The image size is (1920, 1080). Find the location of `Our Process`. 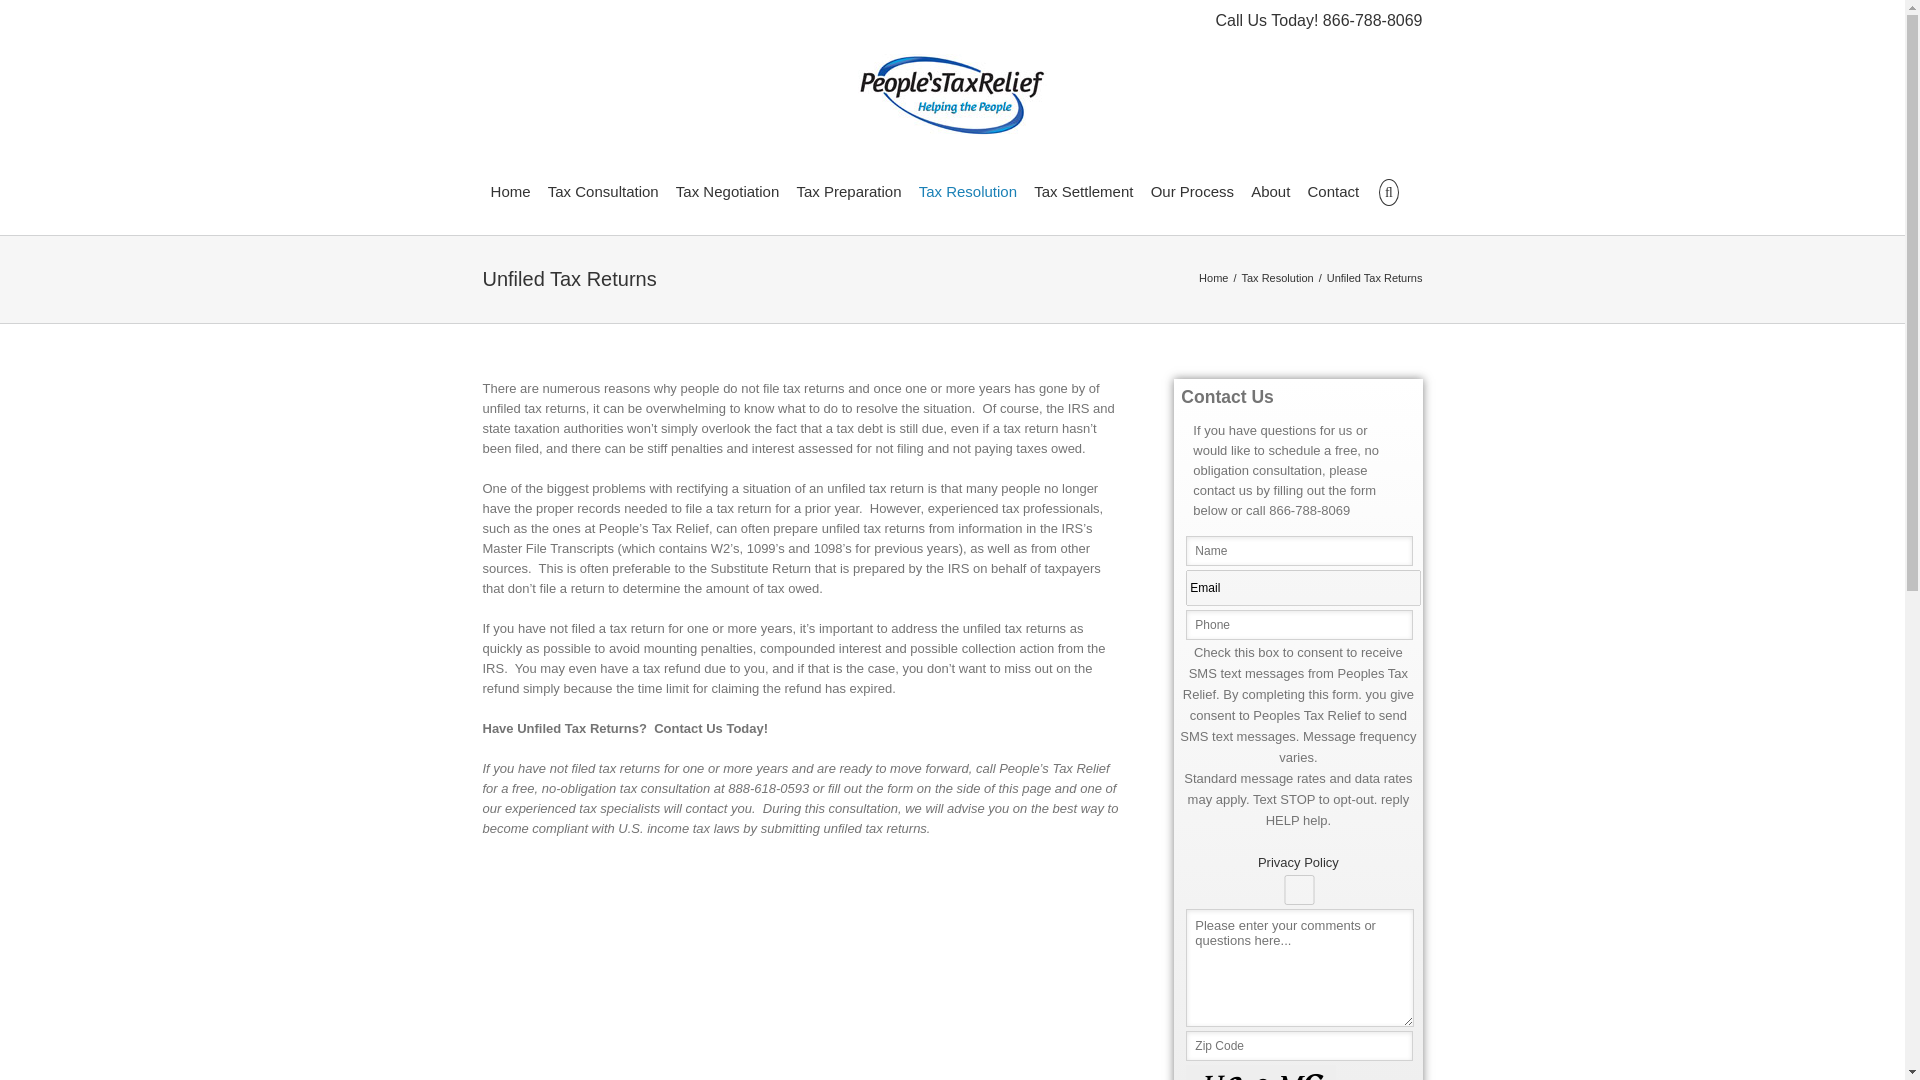

Our Process is located at coordinates (1192, 190).